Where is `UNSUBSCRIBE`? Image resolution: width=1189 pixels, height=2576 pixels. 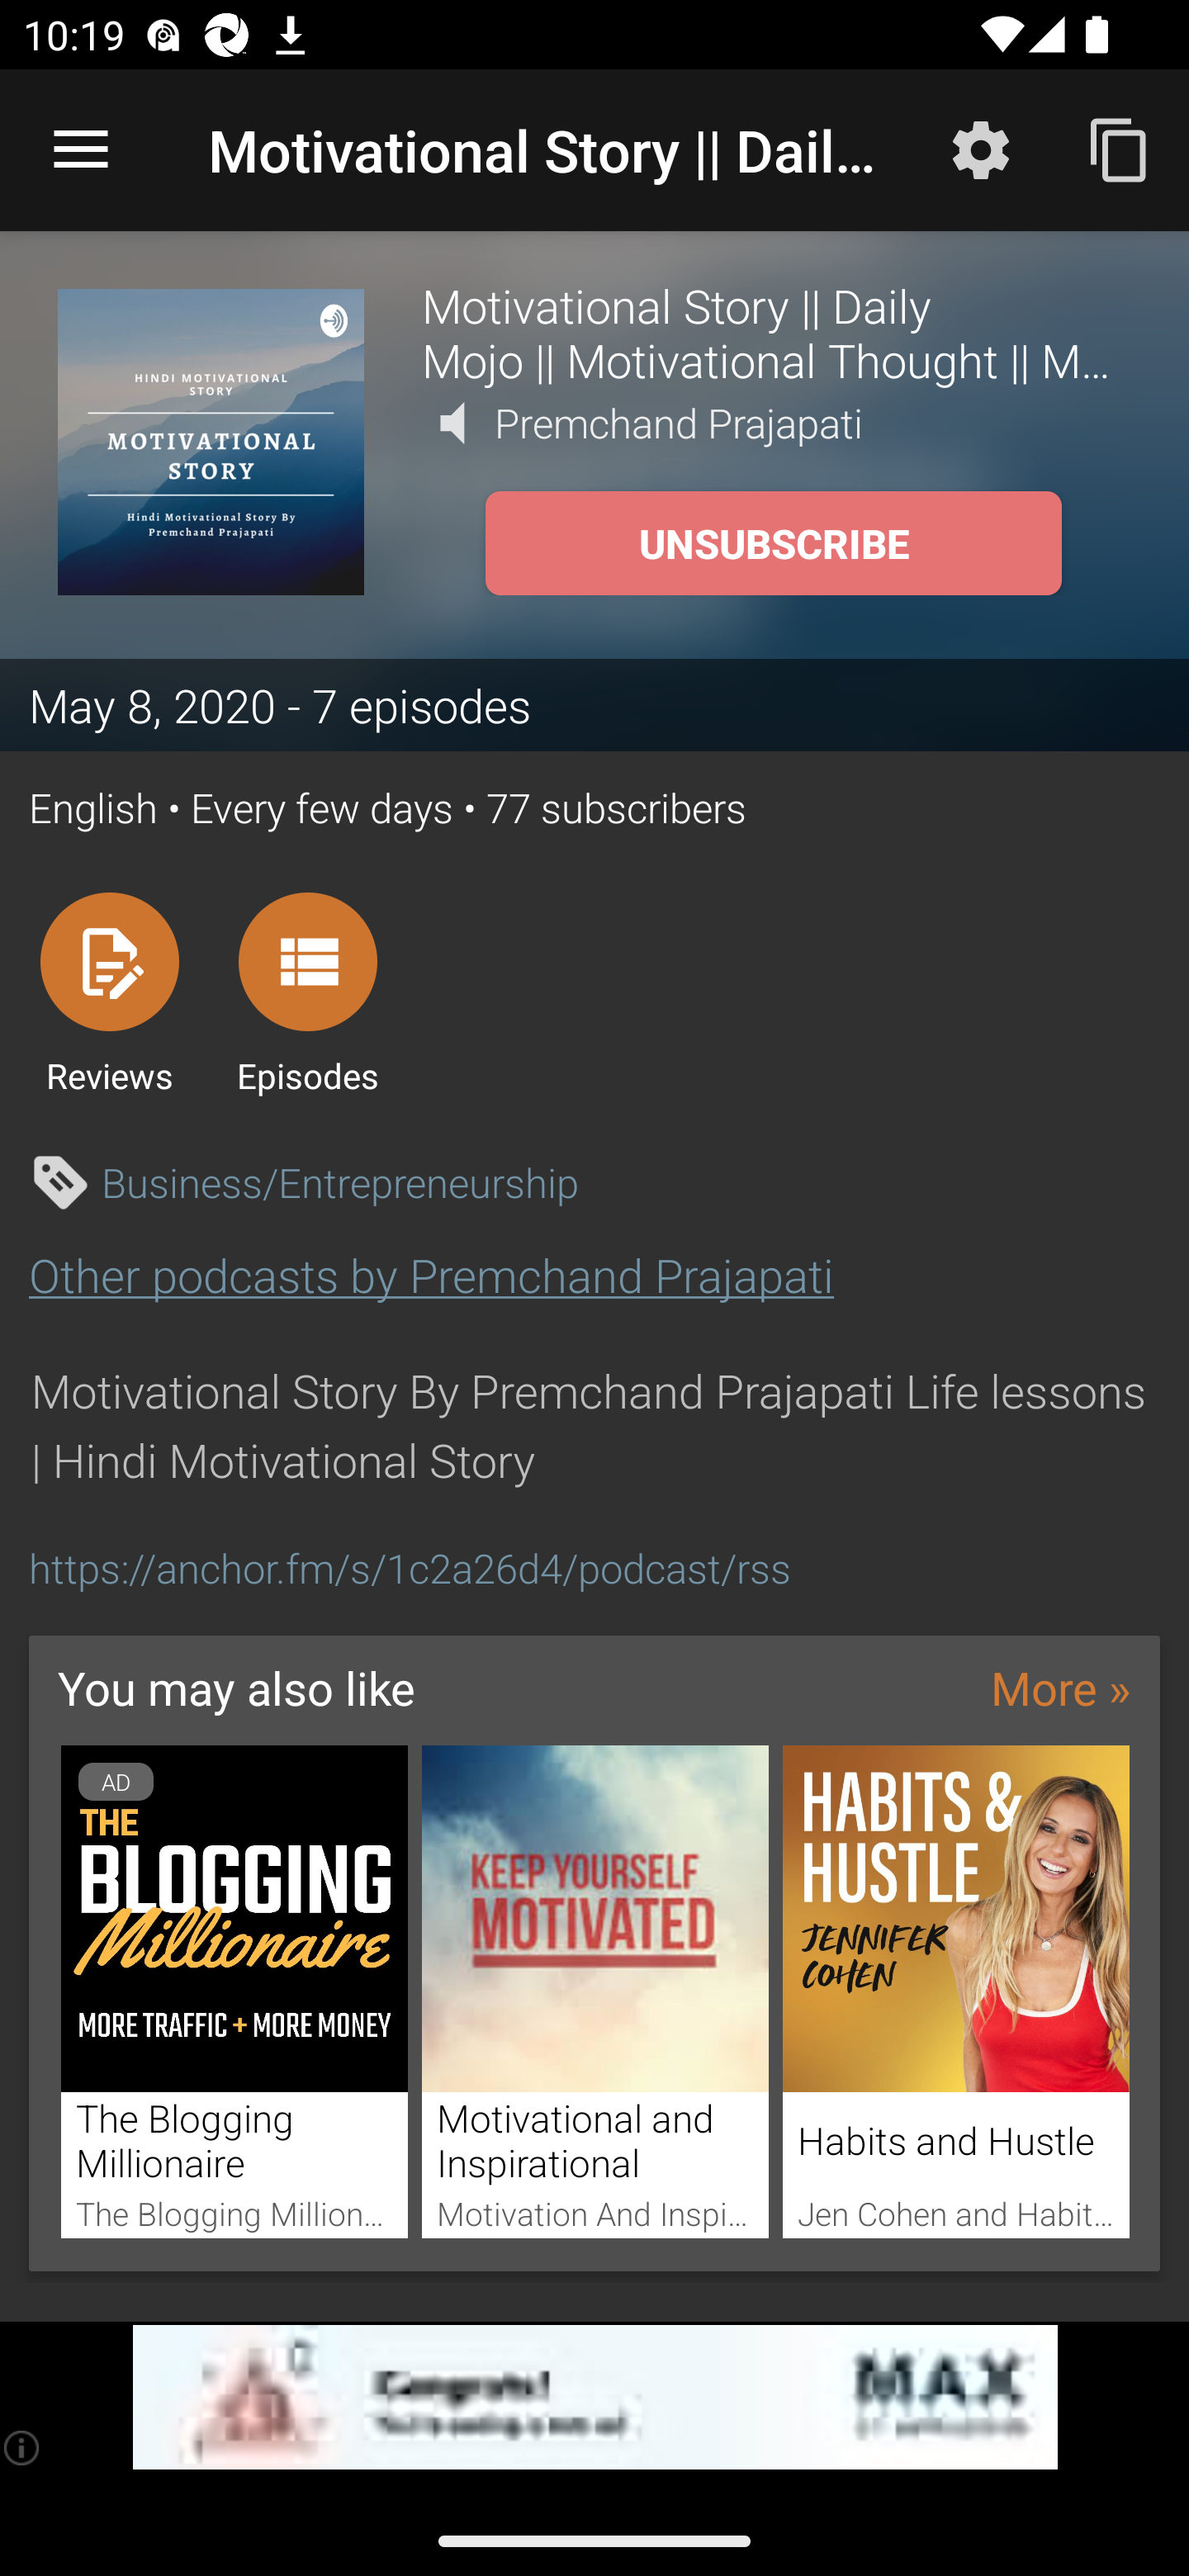
UNSUBSCRIBE is located at coordinates (773, 543).